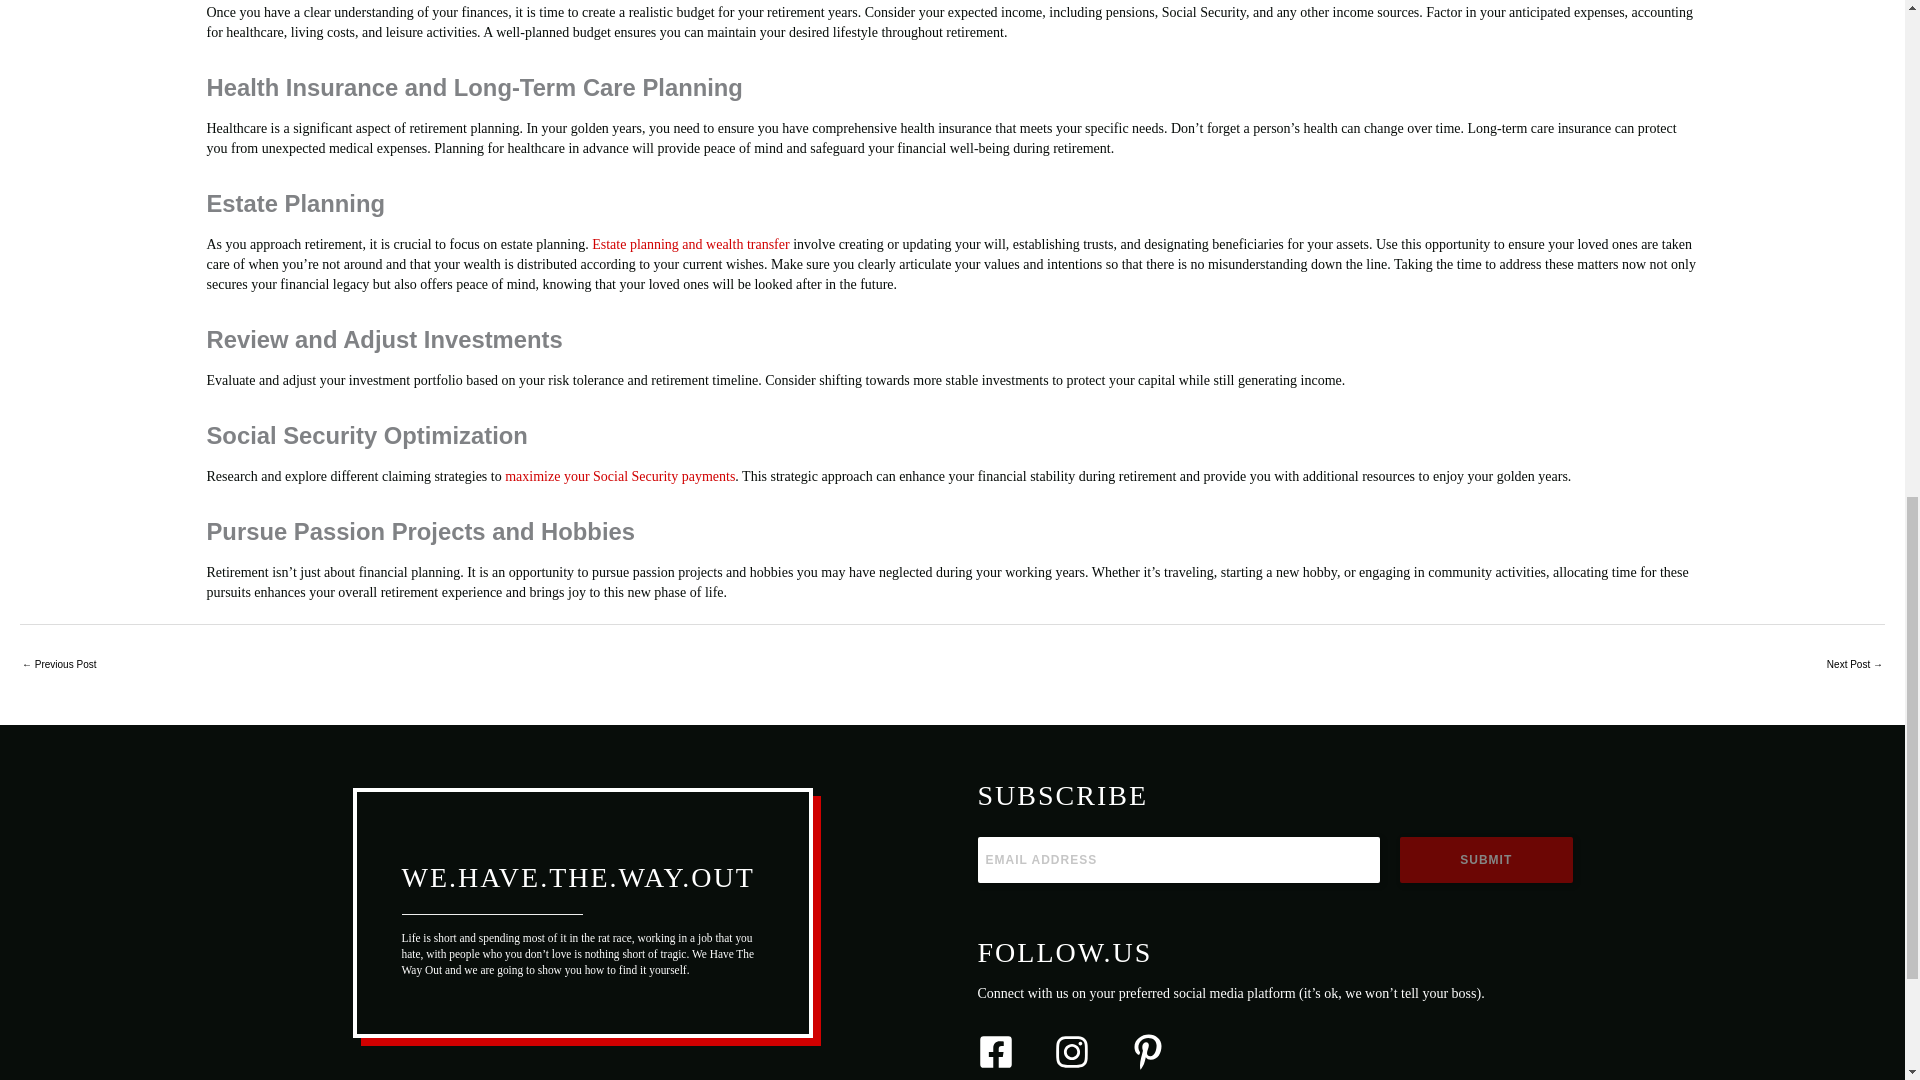  I want to click on SUBMIT, so click(1486, 860).